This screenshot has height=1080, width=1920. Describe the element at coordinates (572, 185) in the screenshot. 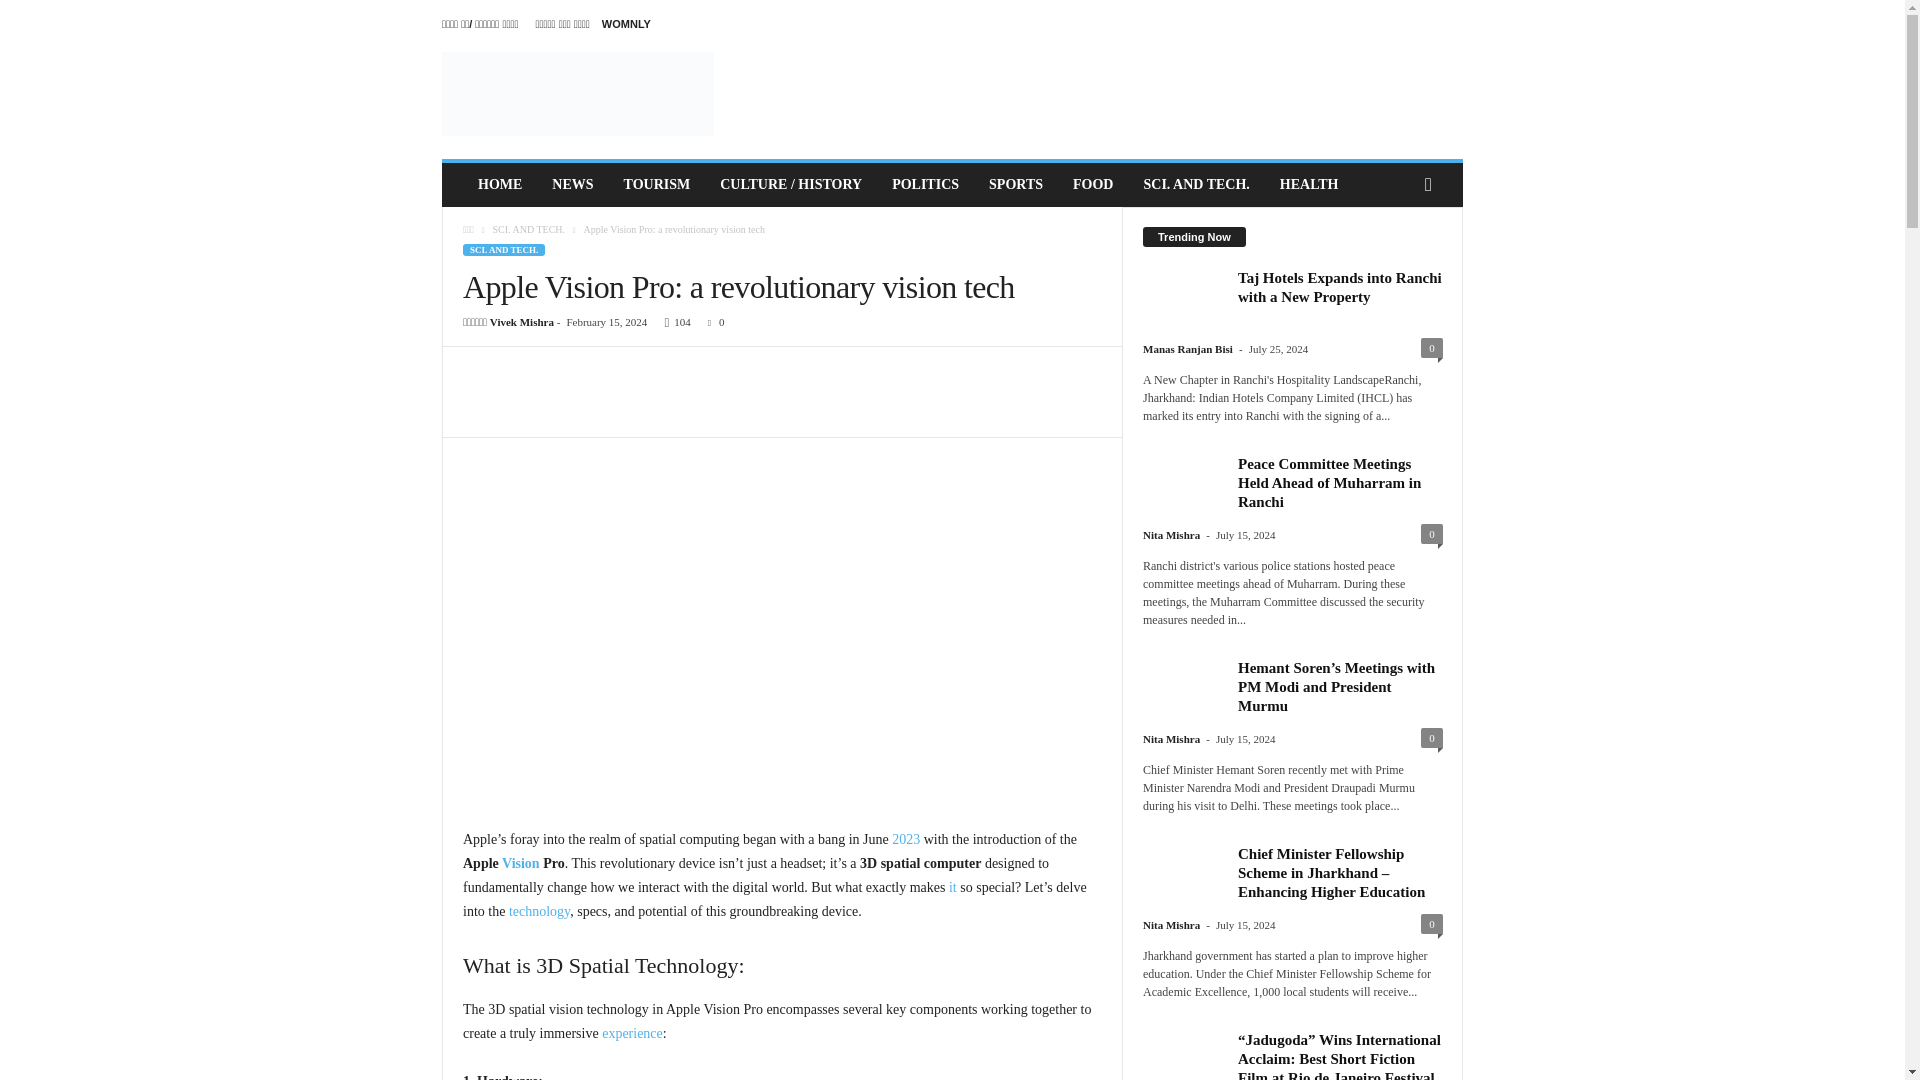

I see `NEWS` at that location.